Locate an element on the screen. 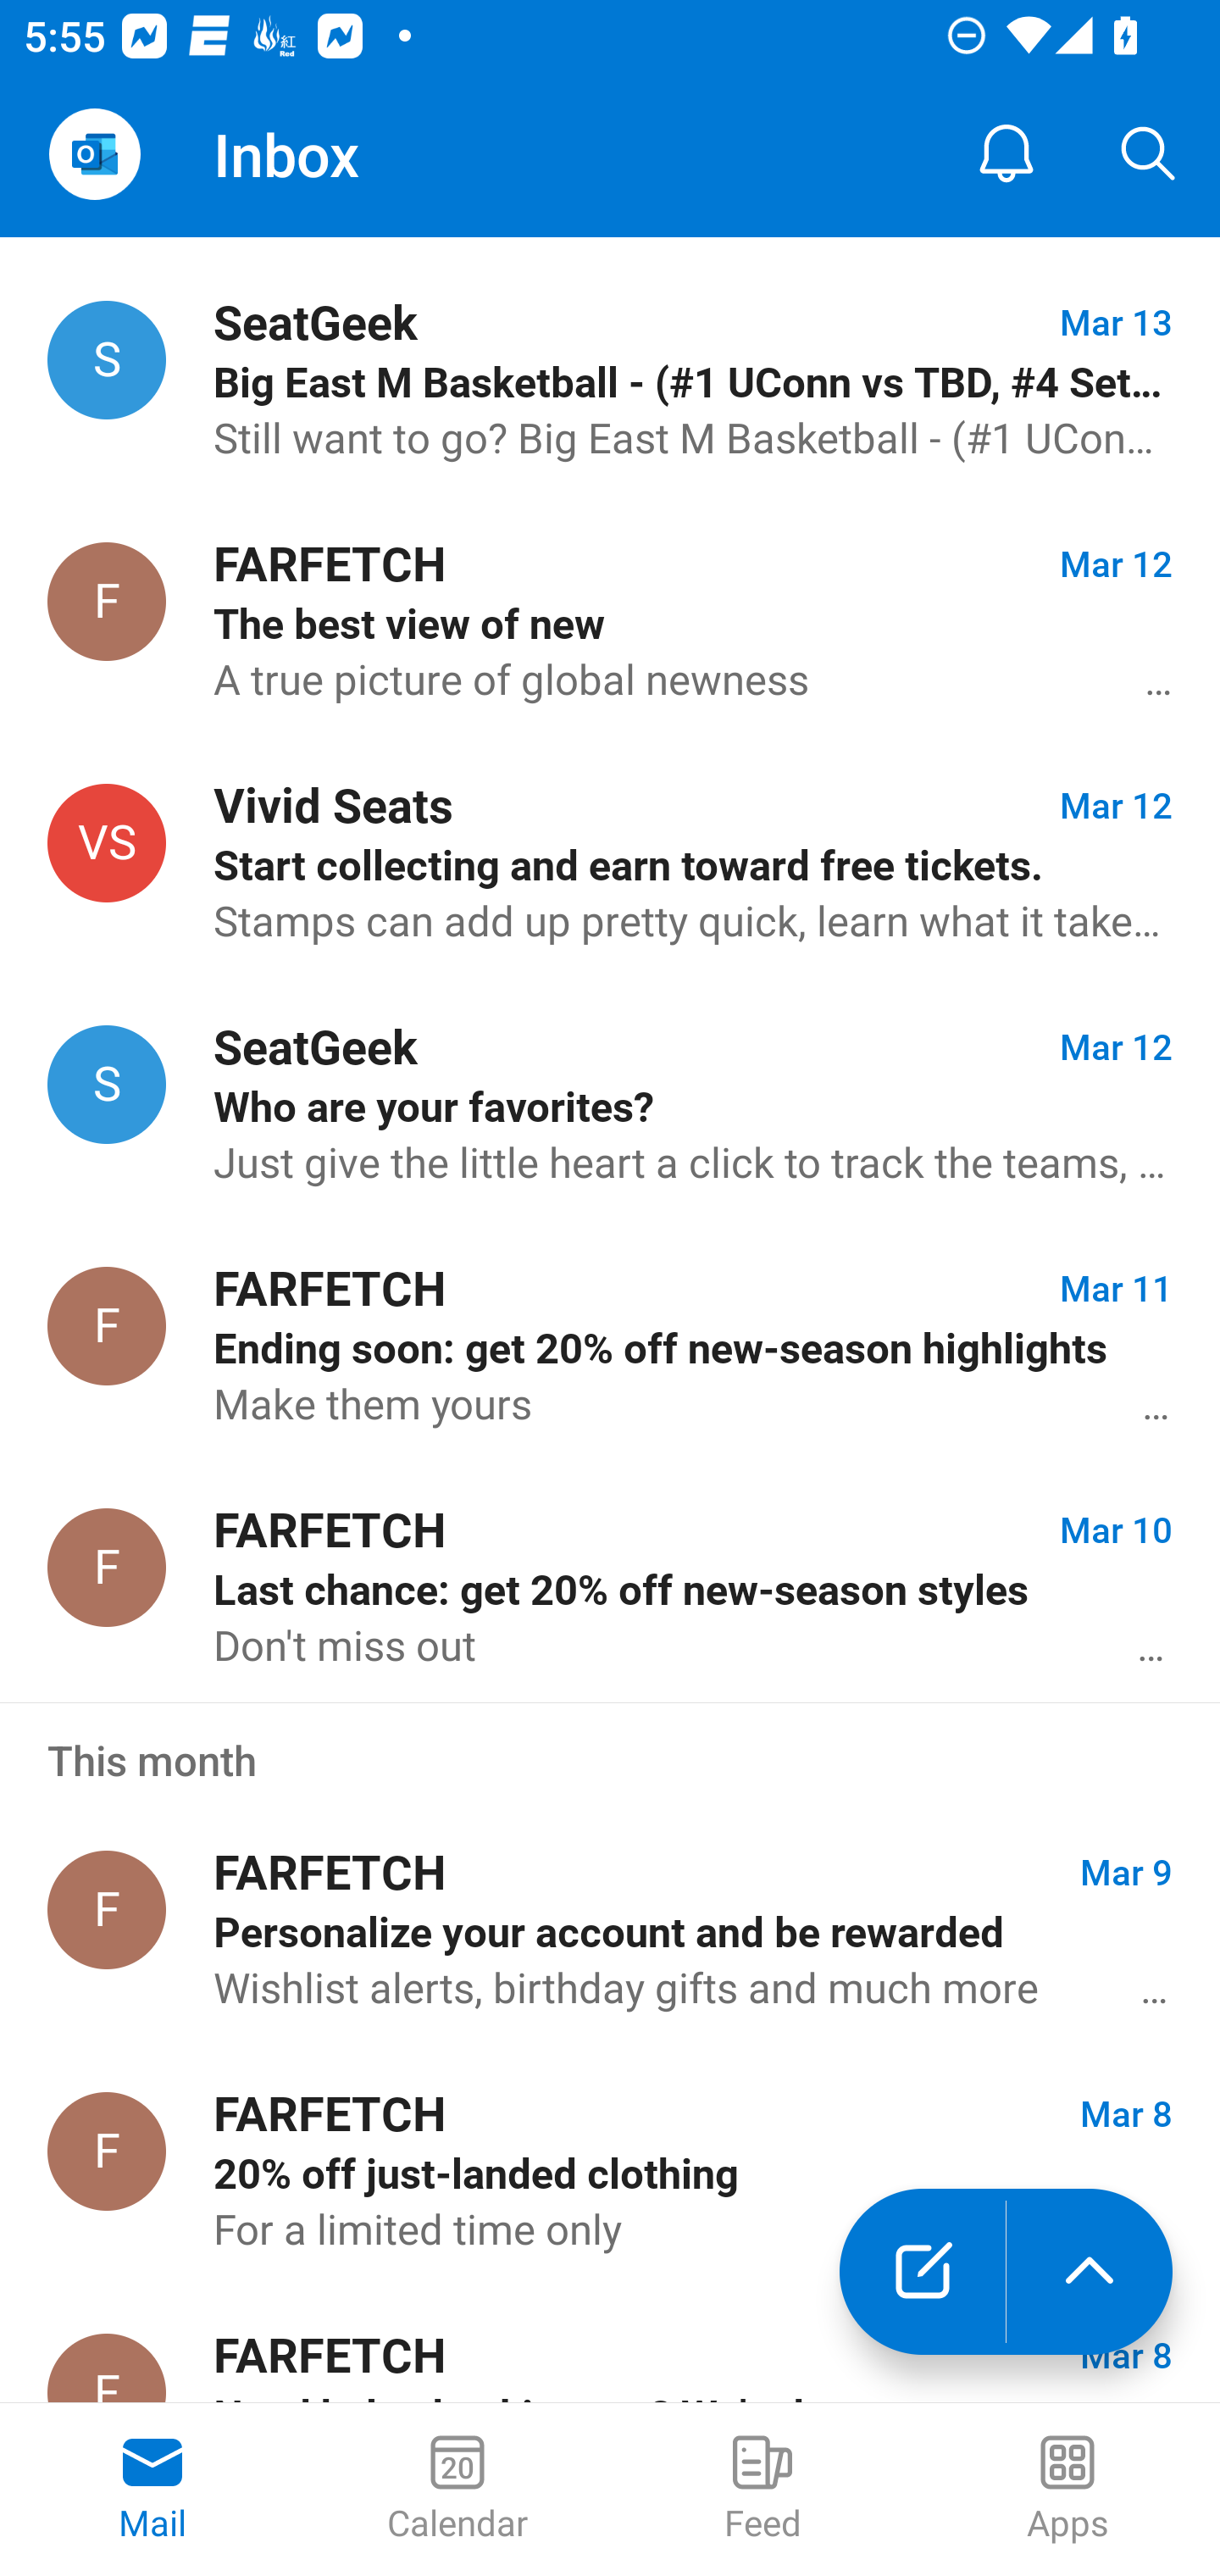 This screenshot has height=2576, width=1220. SeatGeek, events@seatgeek.com is located at coordinates (107, 360).